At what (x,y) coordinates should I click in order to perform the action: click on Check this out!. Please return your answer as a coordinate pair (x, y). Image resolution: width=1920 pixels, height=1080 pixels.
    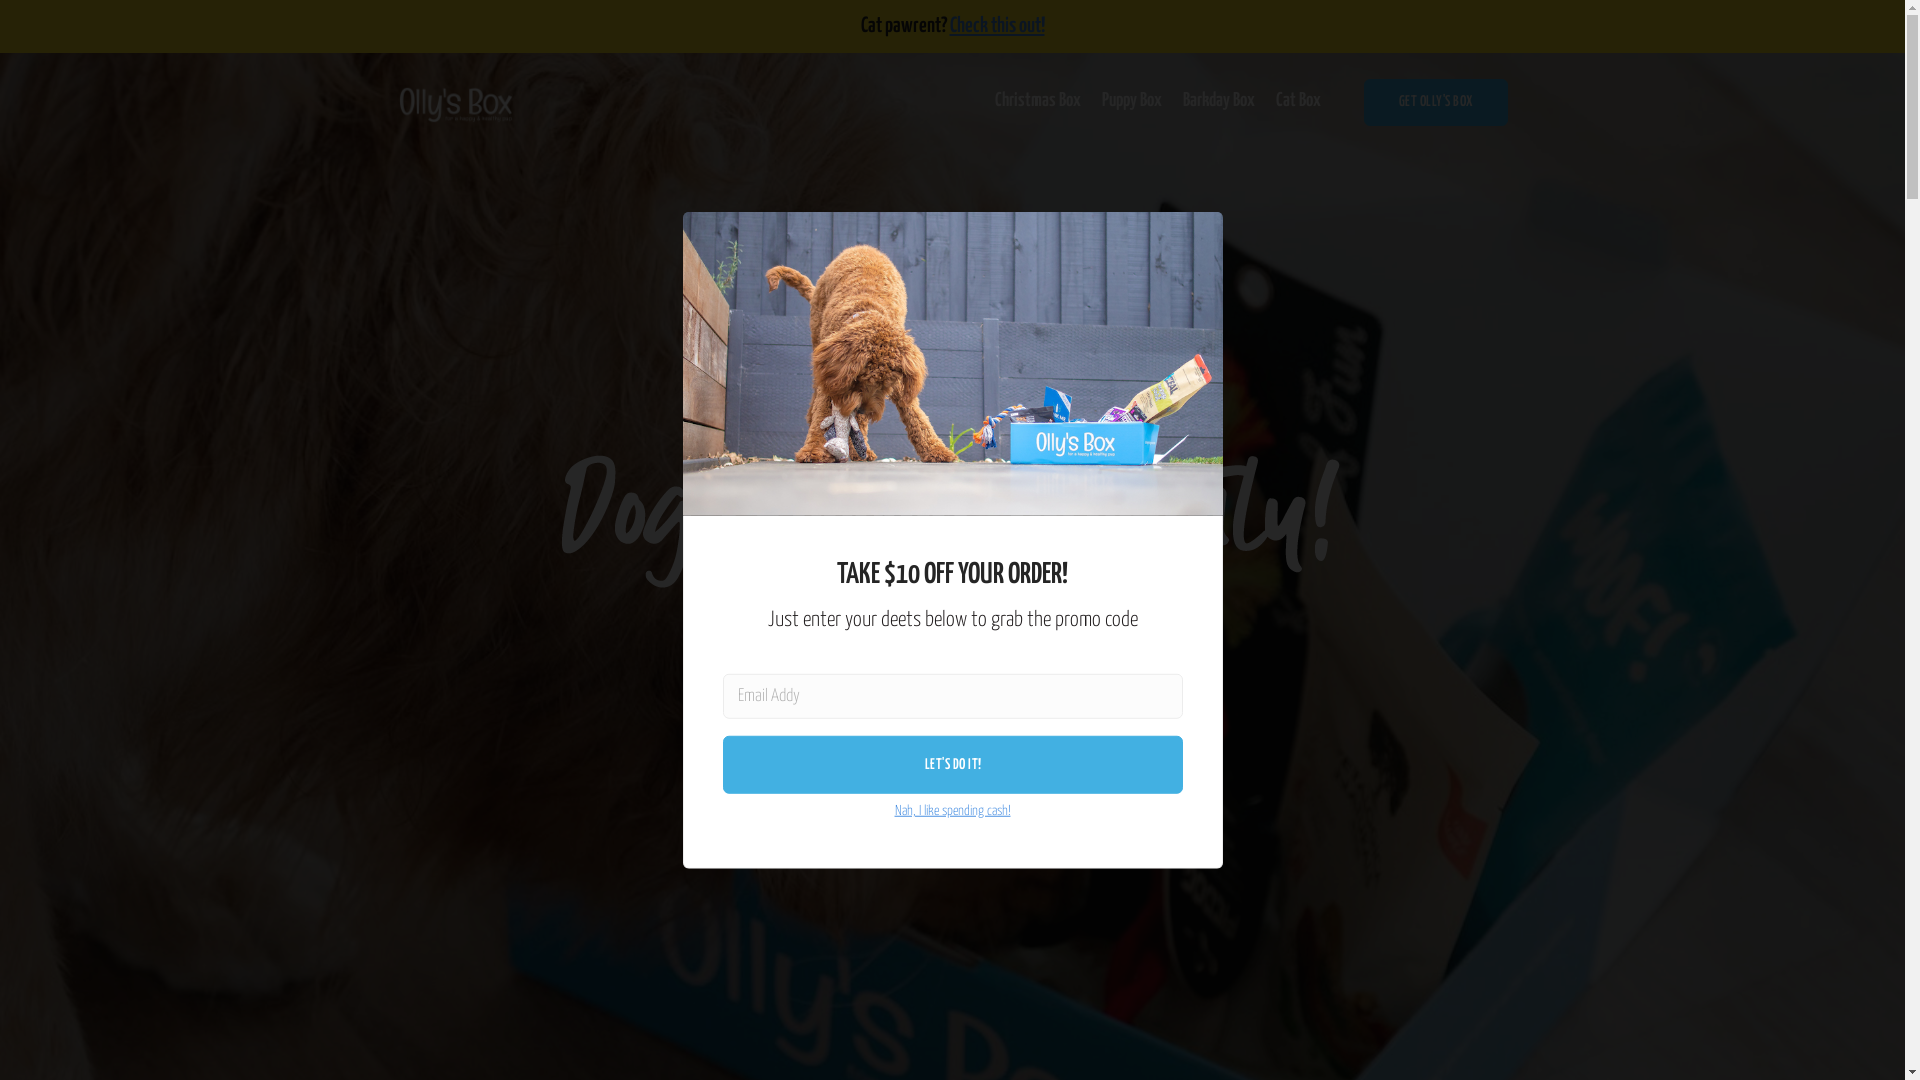
    Looking at the image, I should click on (998, 26).